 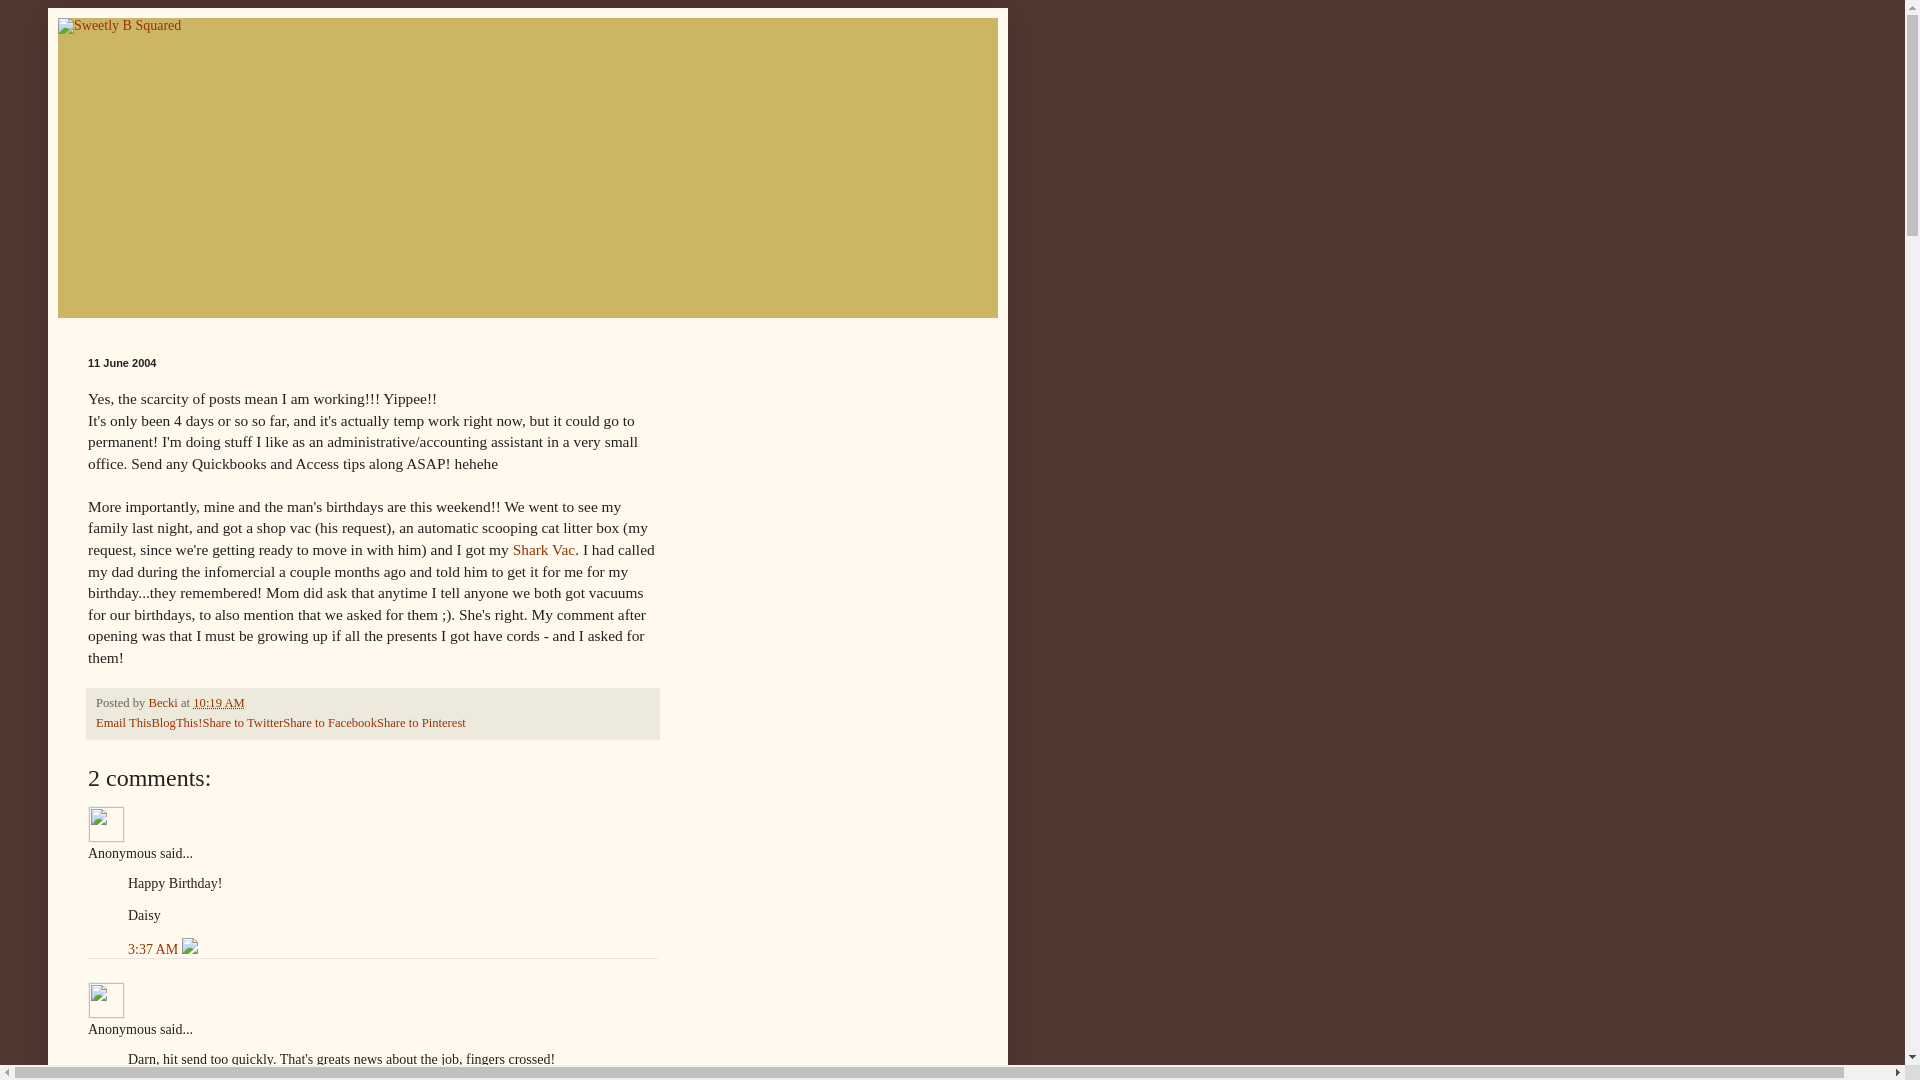 What do you see at coordinates (190, 948) in the screenshot?
I see `Delete Comment` at bounding box center [190, 948].